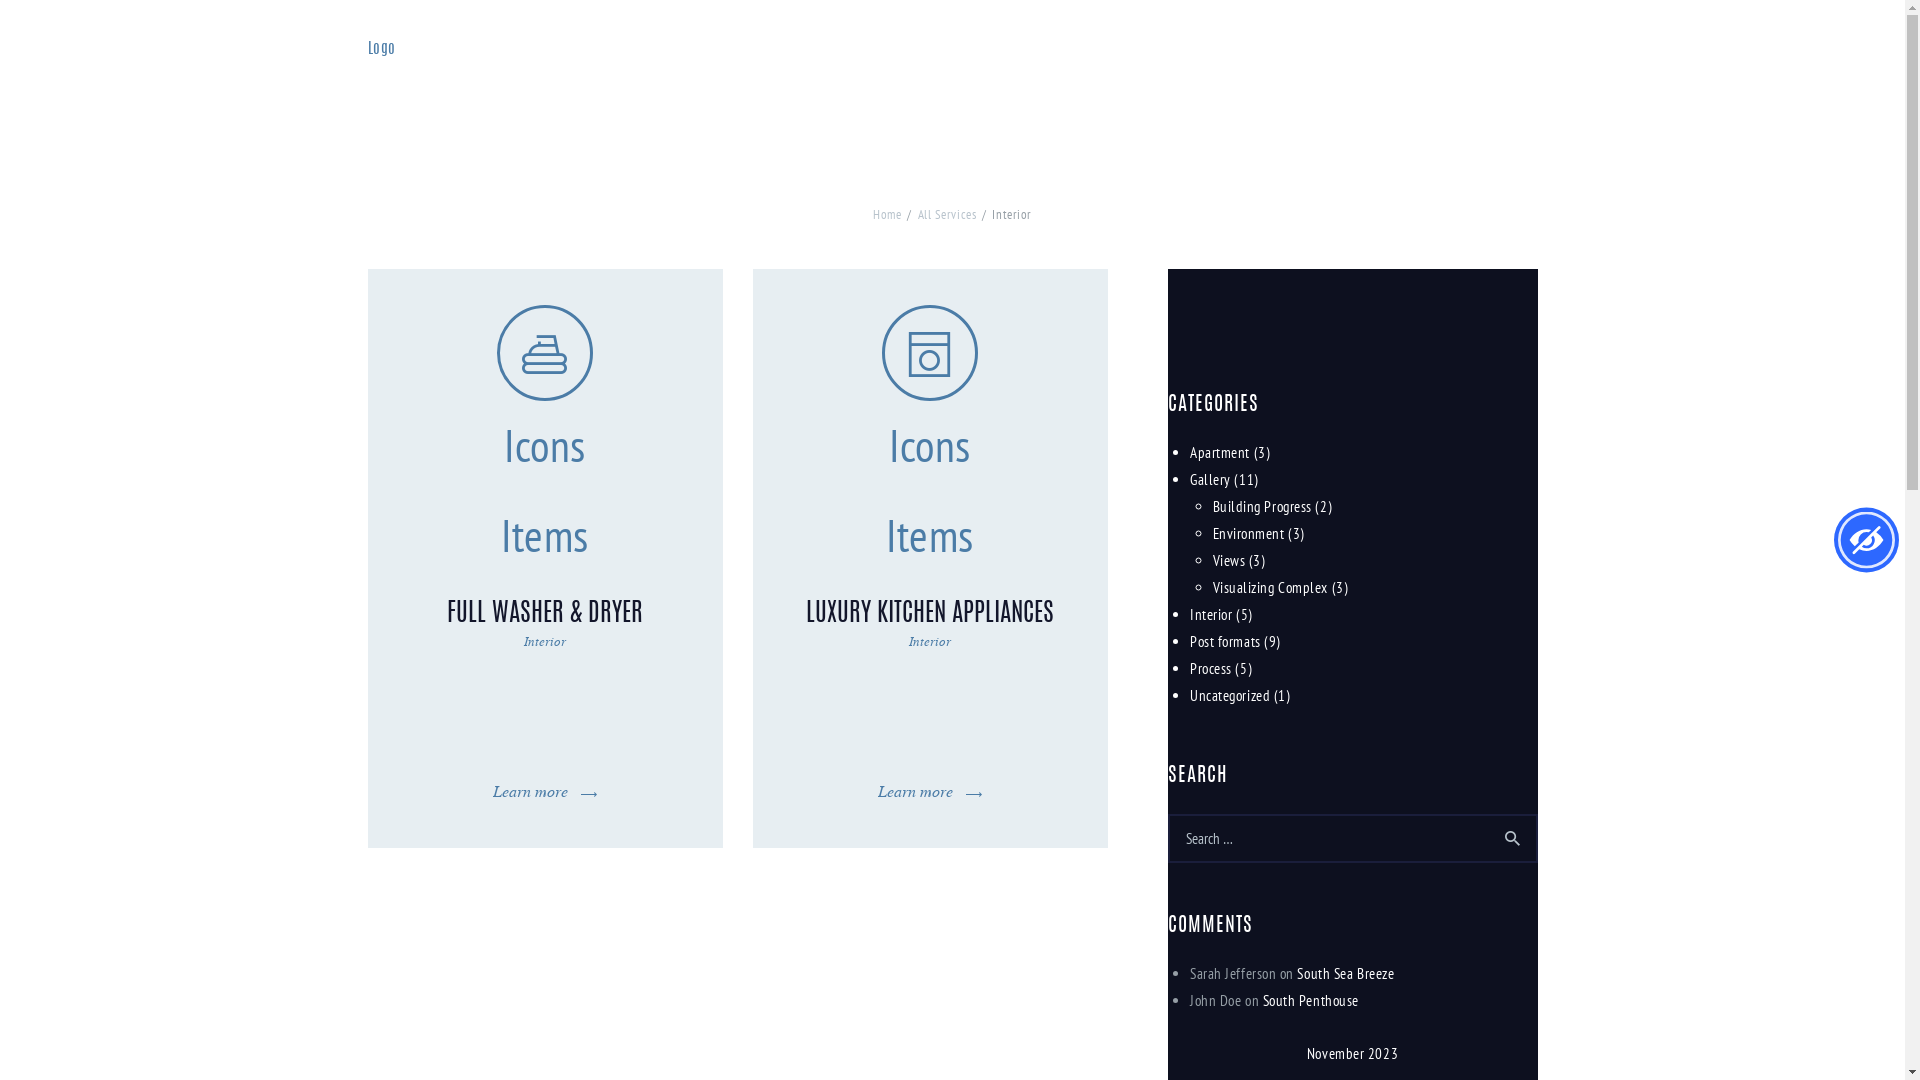 The height and width of the screenshot is (1080, 1920). Describe the element at coordinates (1514, 838) in the screenshot. I see `Search` at that location.